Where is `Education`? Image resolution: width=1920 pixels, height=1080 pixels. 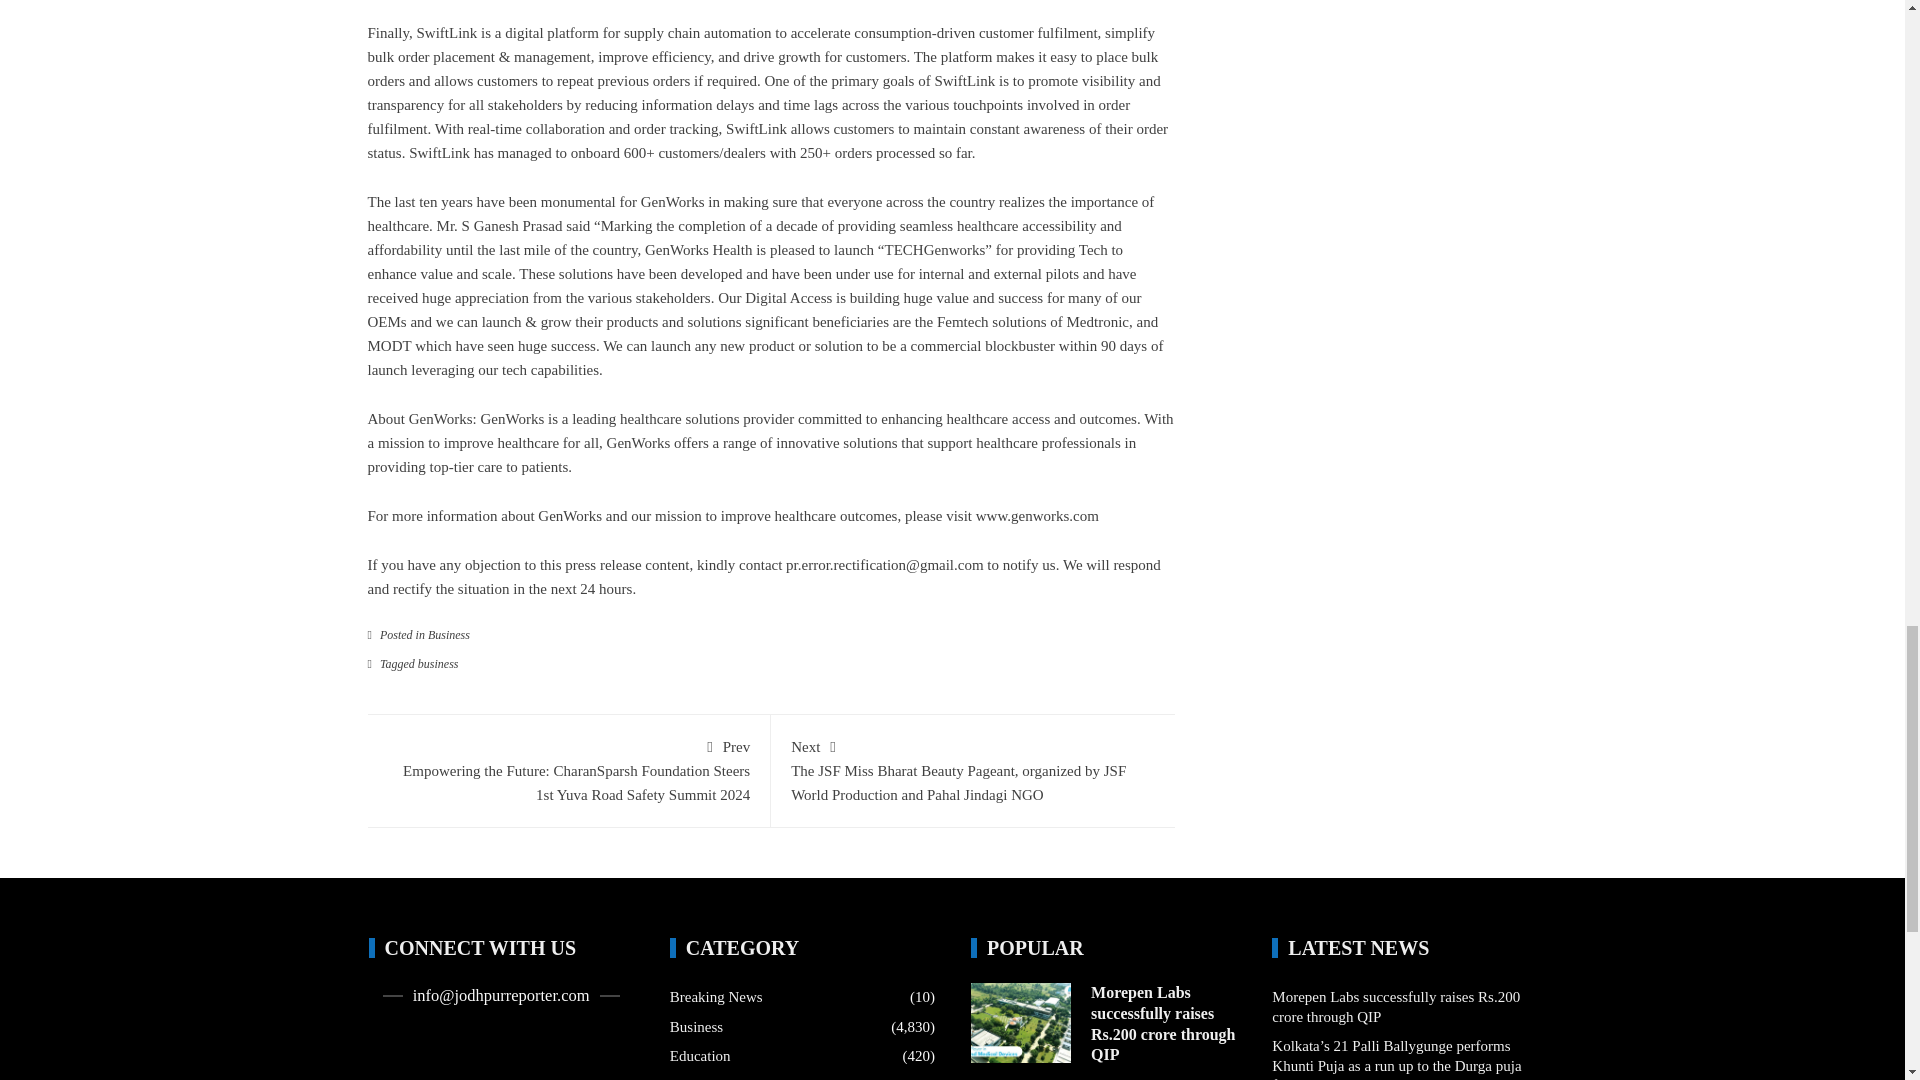
Education is located at coordinates (700, 1056).